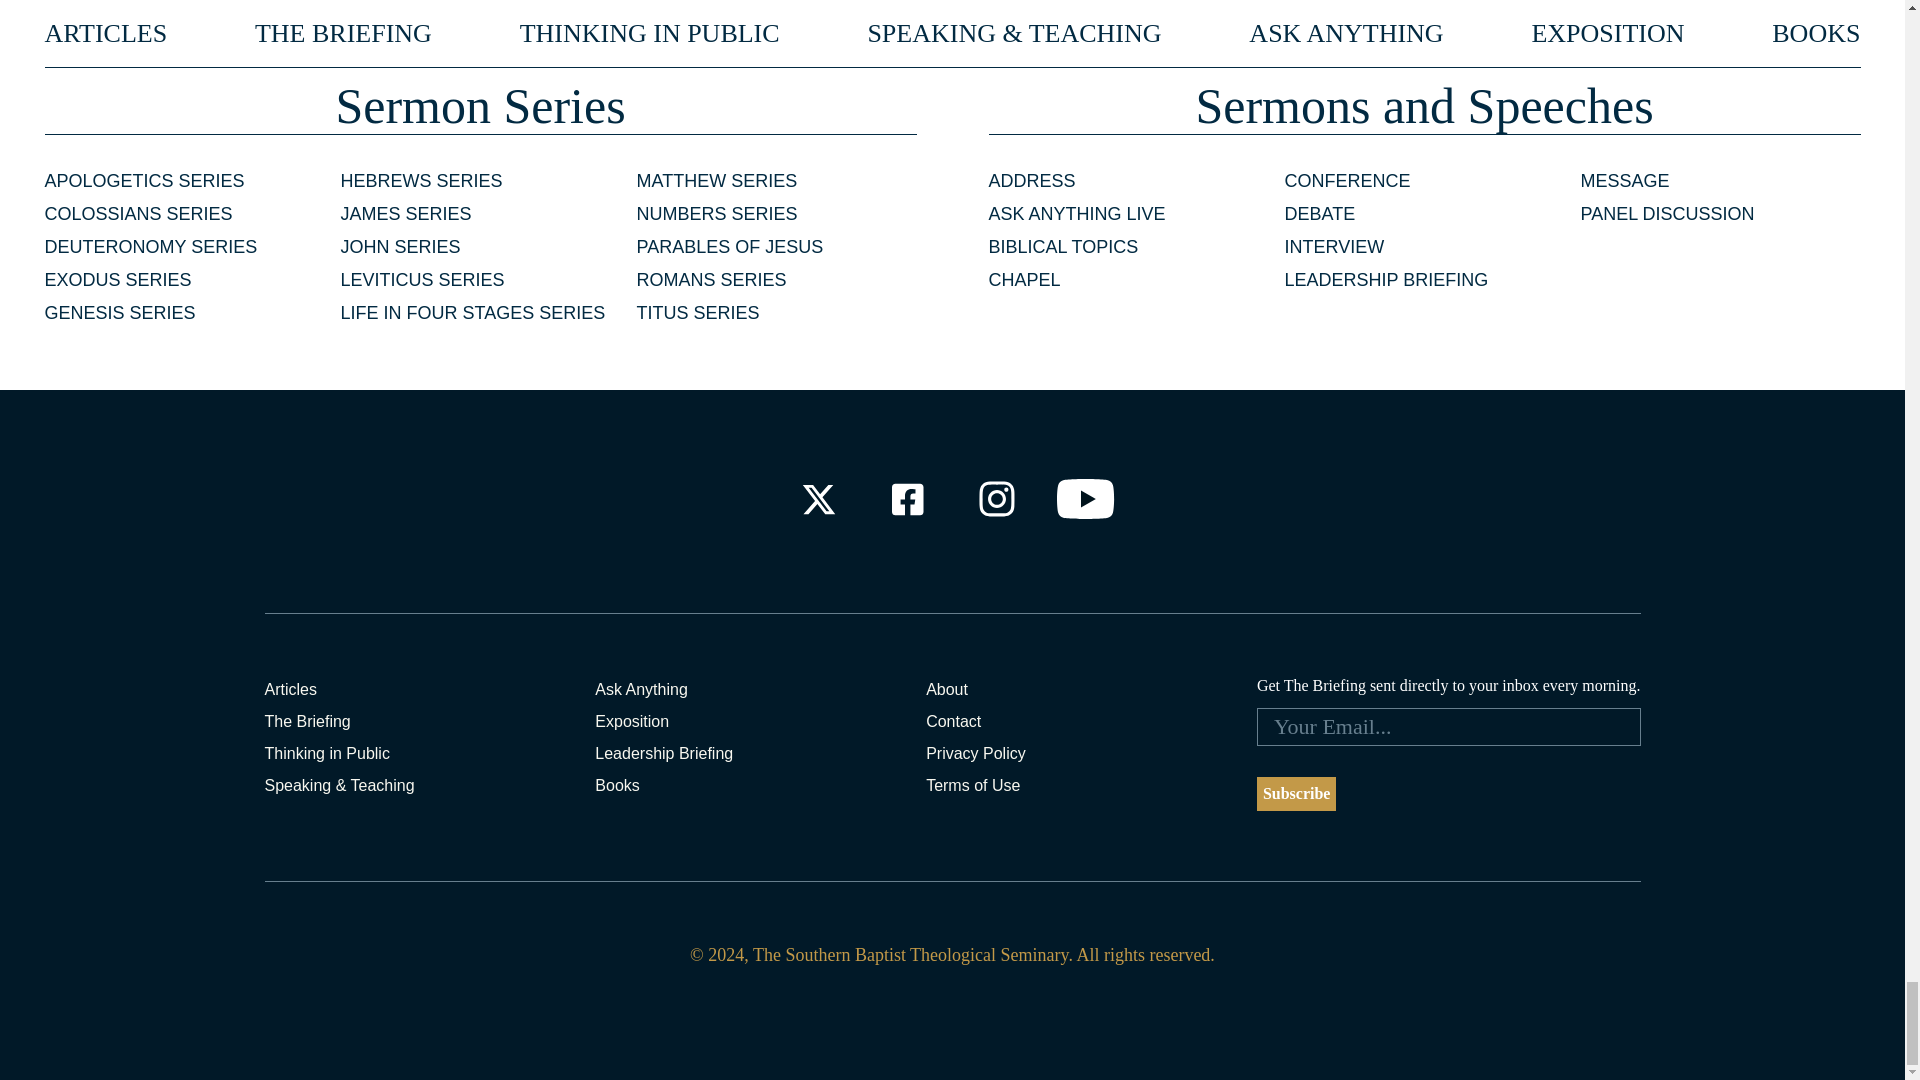 The height and width of the screenshot is (1080, 1920). What do you see at coordinates (997, 499) in the screenshot?
I see `Check out our Instagram Profile` at bounding box center [997, 499].